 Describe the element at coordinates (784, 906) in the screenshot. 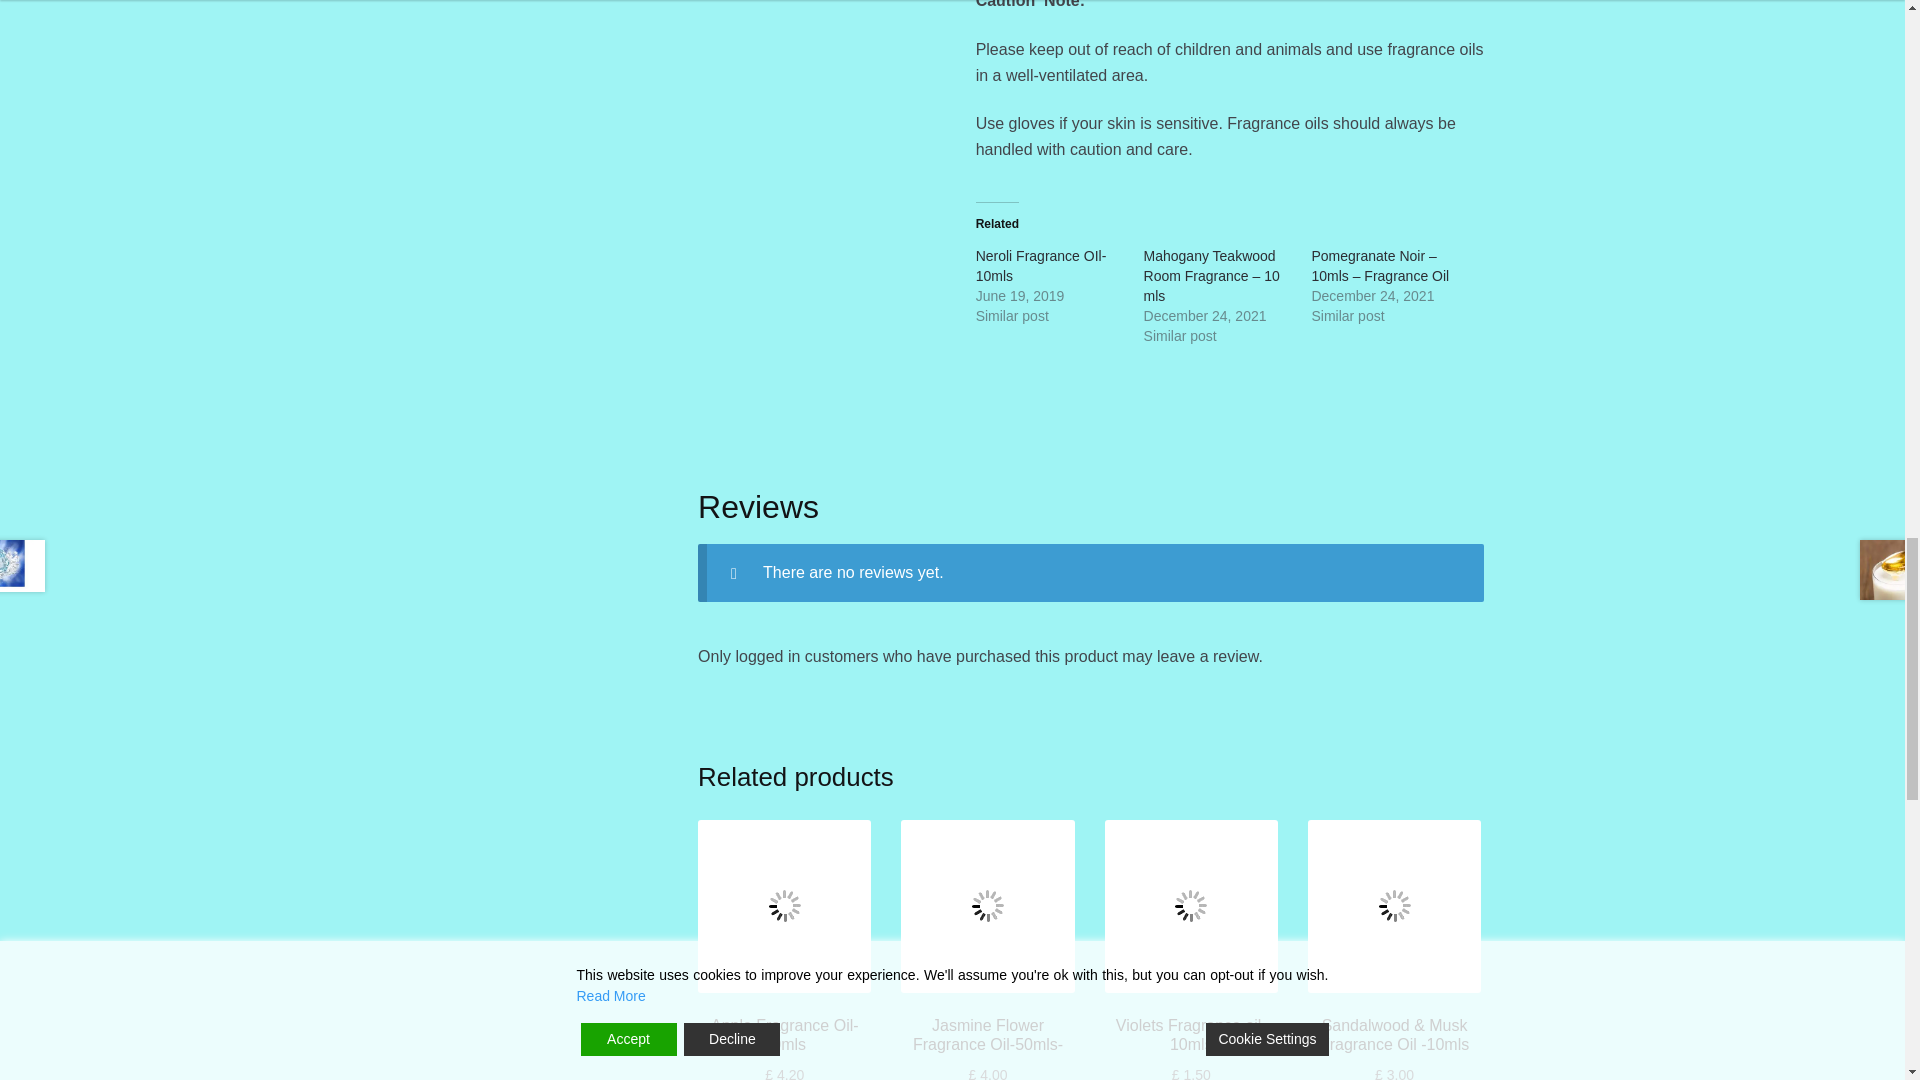

I see `Apple Fragrance Oil-50mls` at that location.